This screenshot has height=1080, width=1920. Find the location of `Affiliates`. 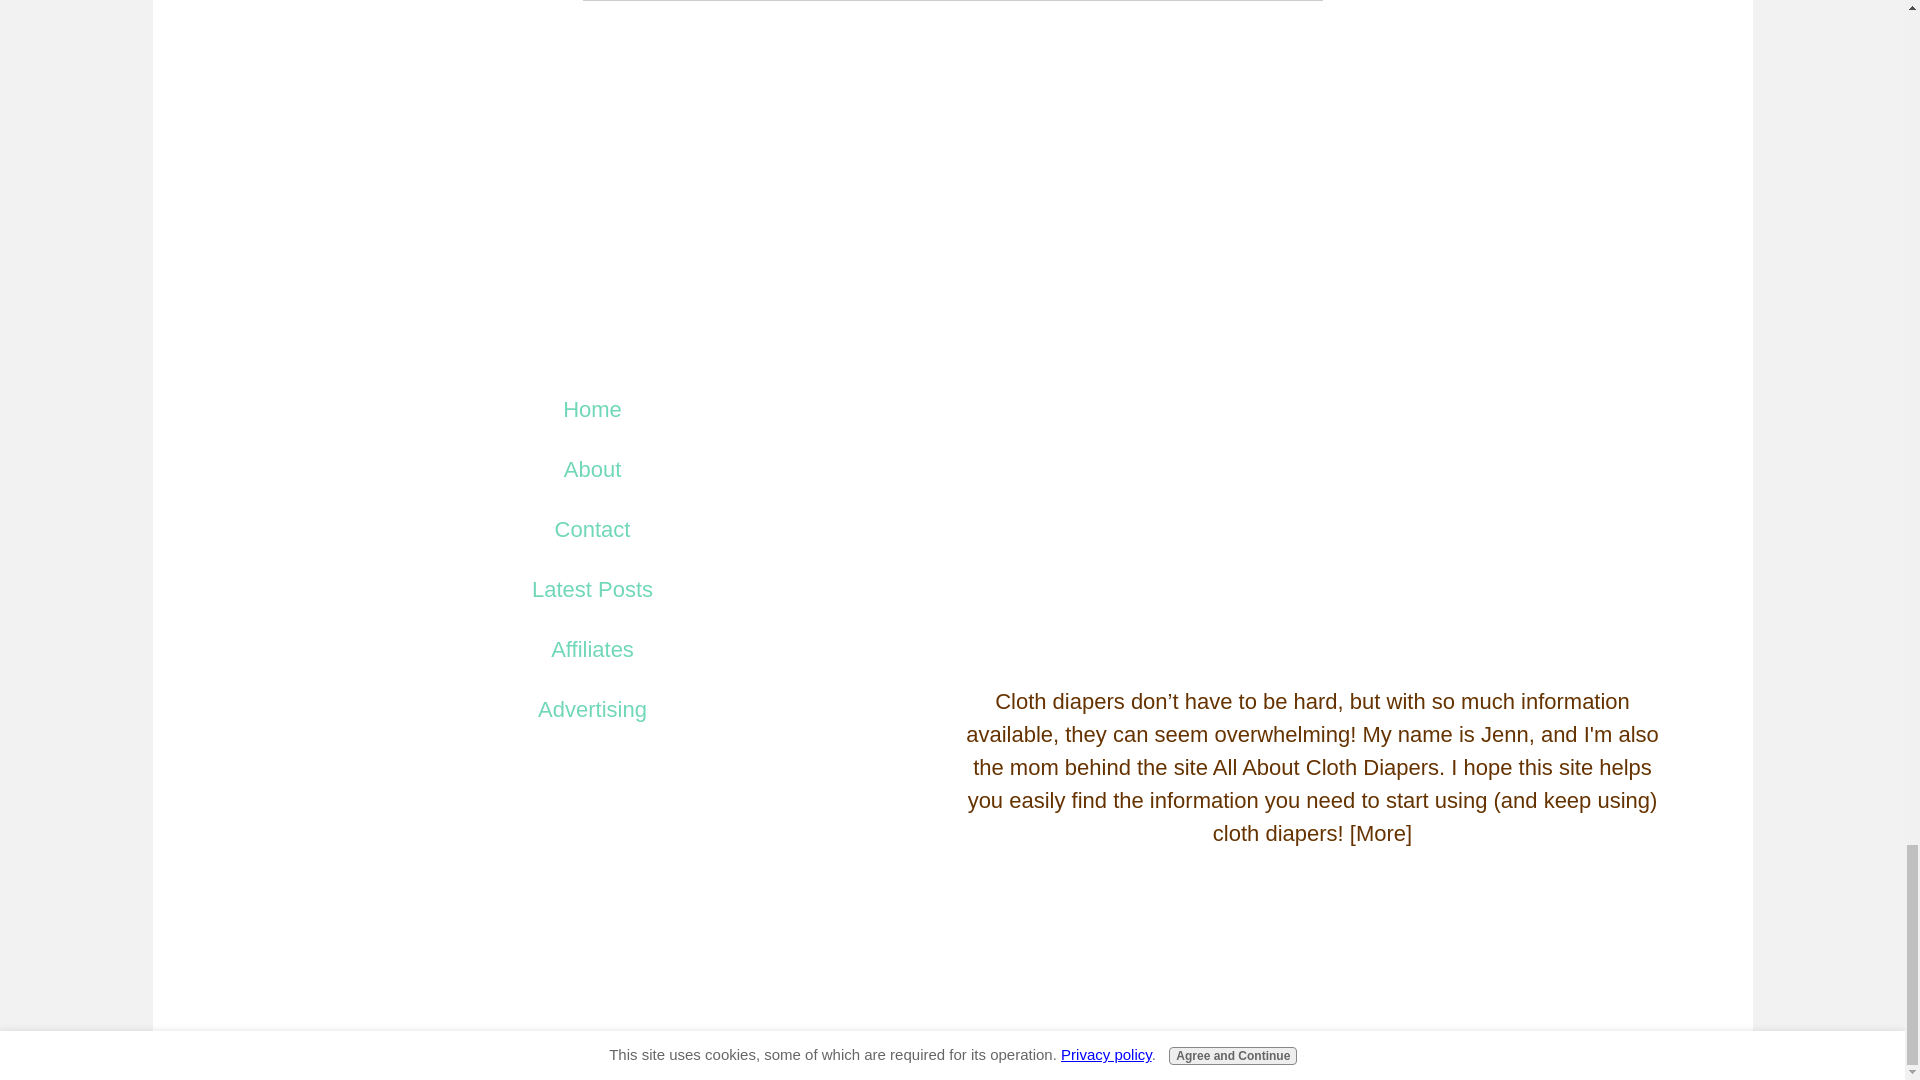

Affiliates is located at coordinates (592, 650).